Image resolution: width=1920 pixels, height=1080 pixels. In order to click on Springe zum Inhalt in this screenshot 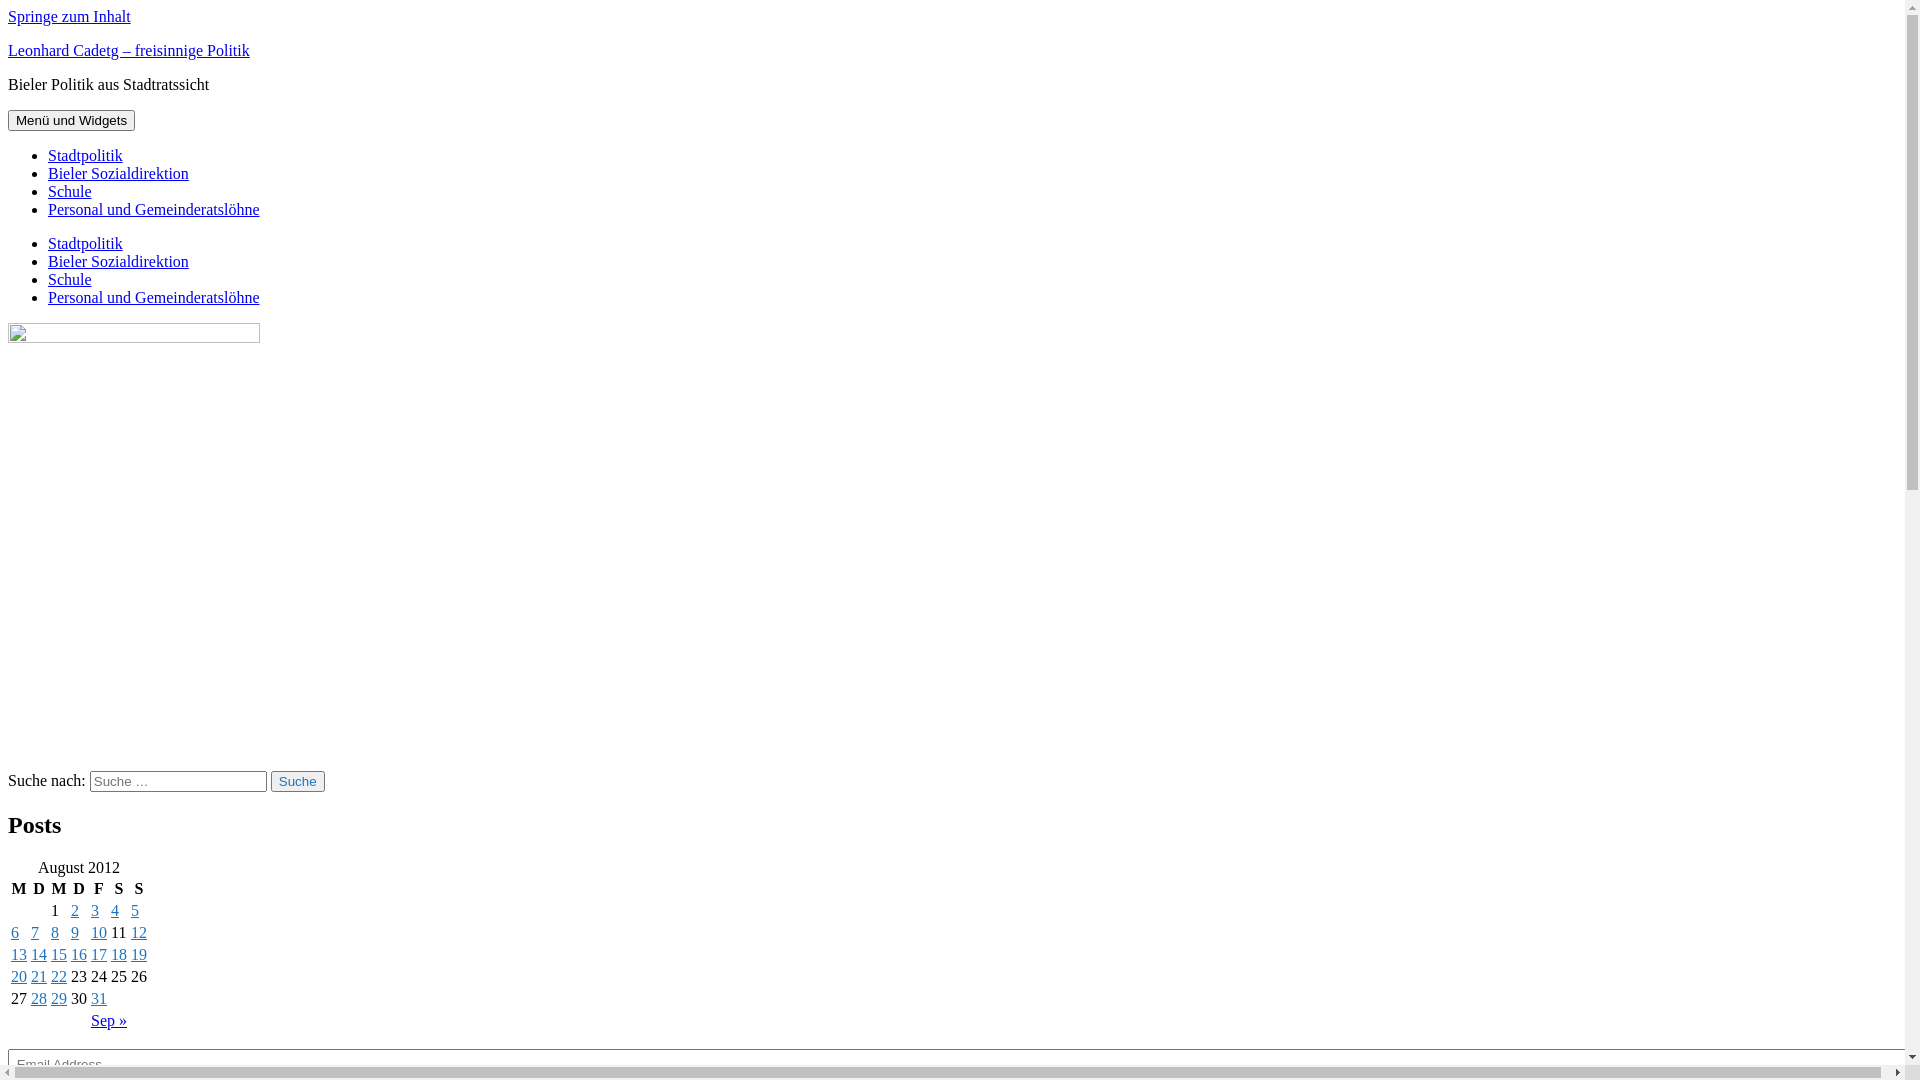, I will do `click(70, 16)`.